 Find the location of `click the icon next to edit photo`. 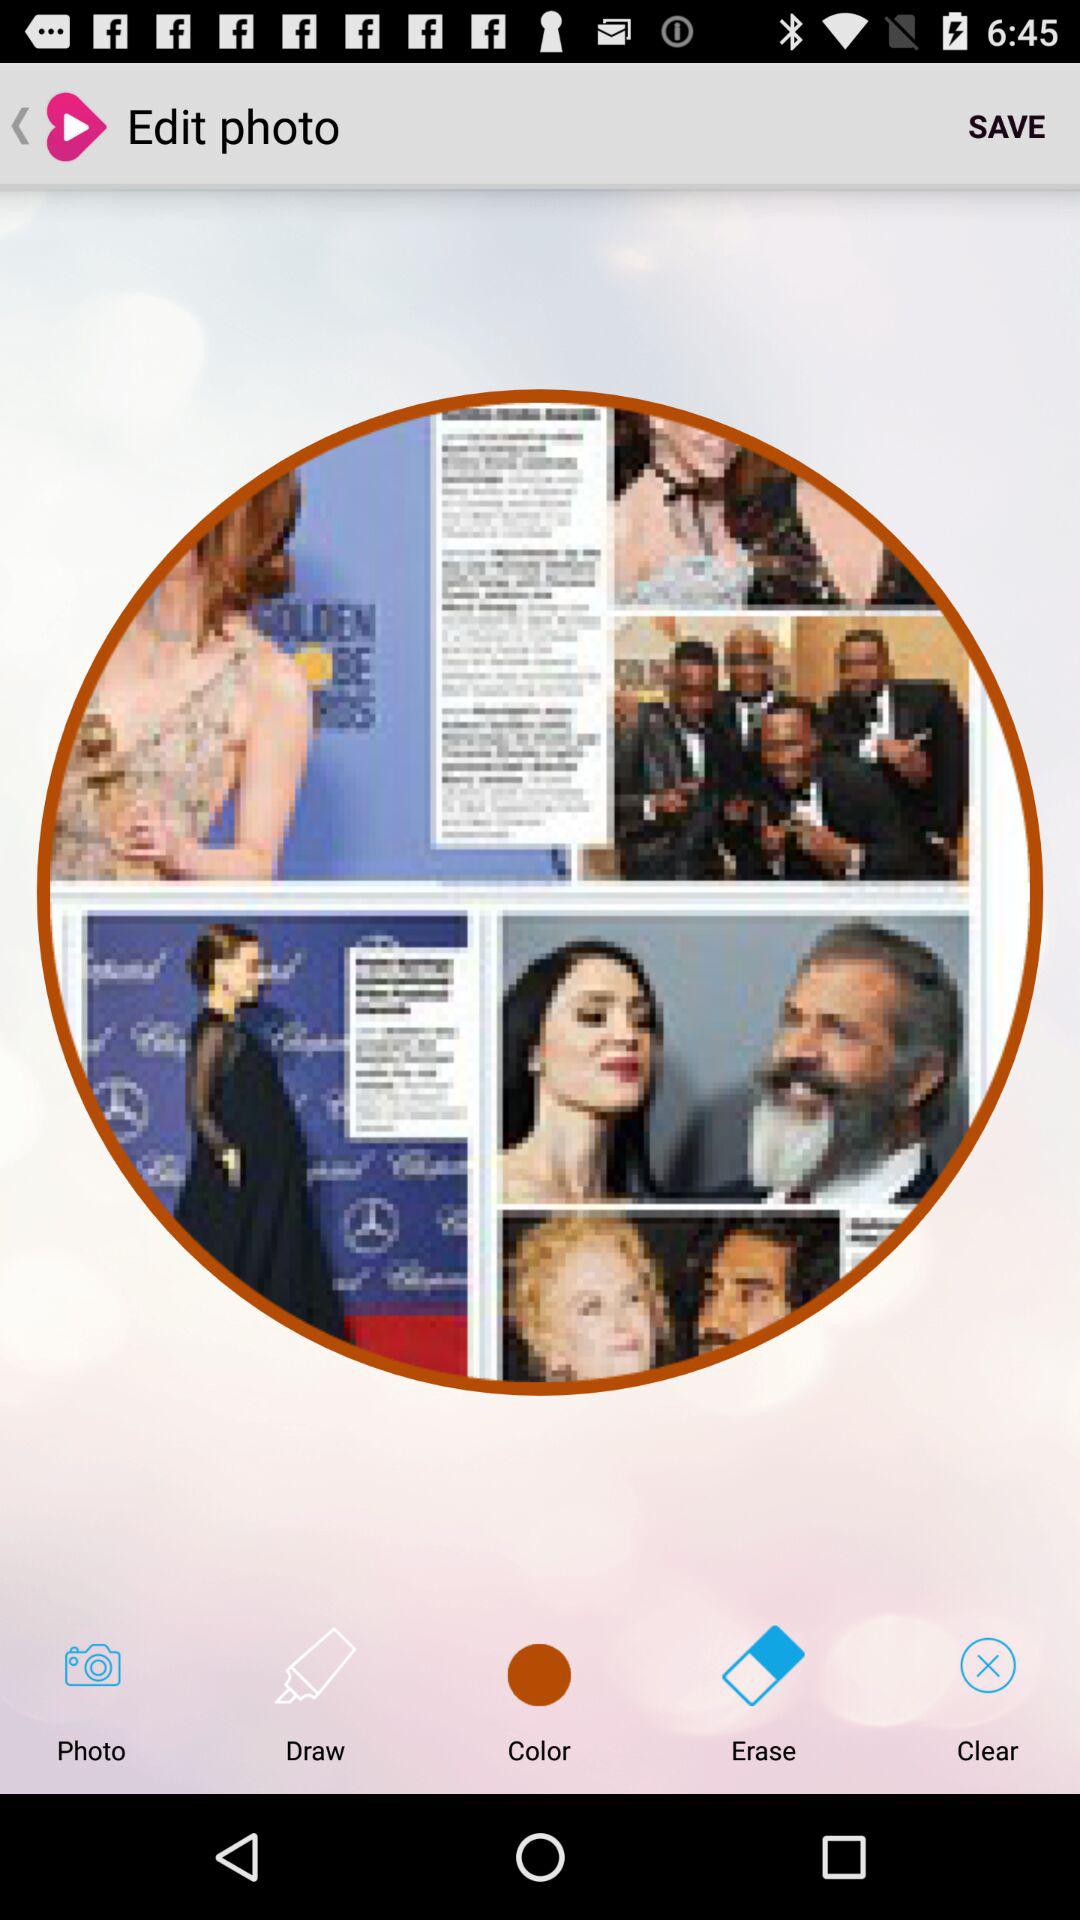

click the icon next to edit photo is located at coordinates (1006, 126).